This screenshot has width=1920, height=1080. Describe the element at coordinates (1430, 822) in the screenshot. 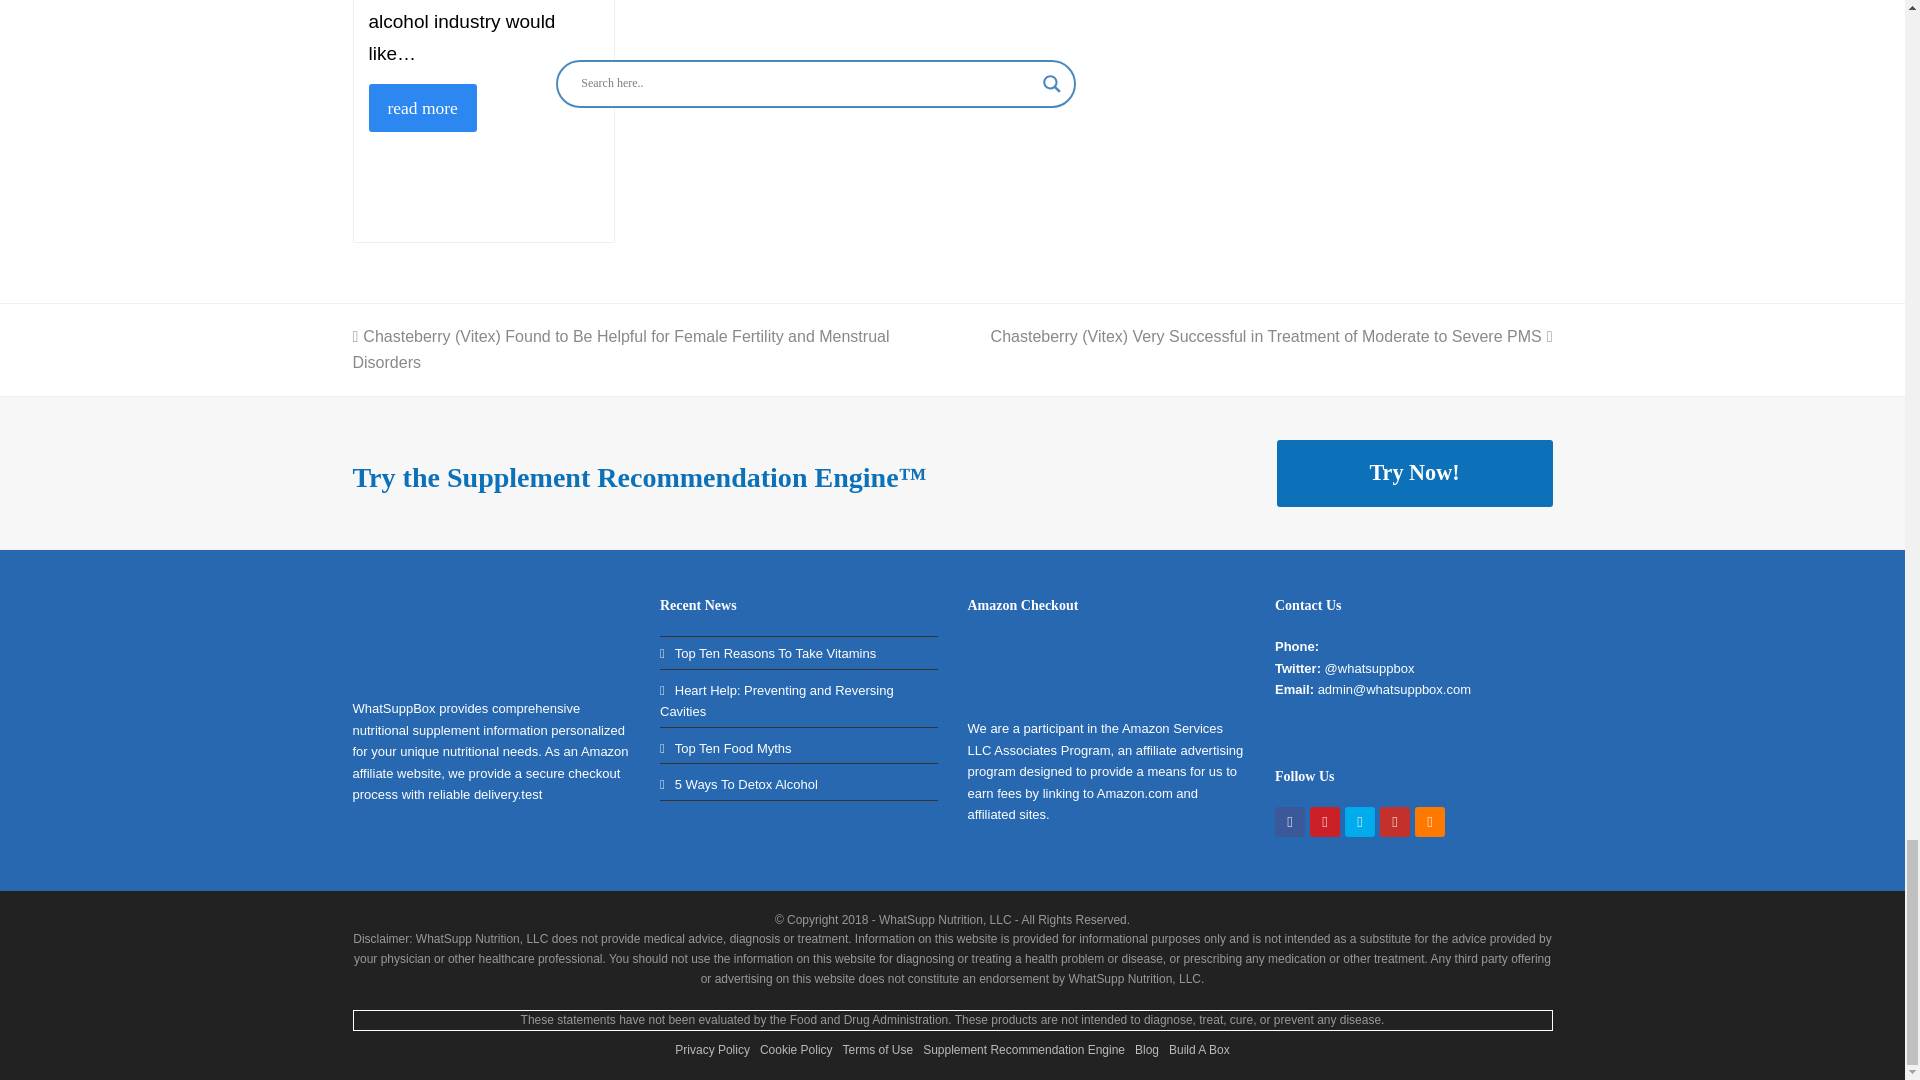

I see `RSS` at that location.